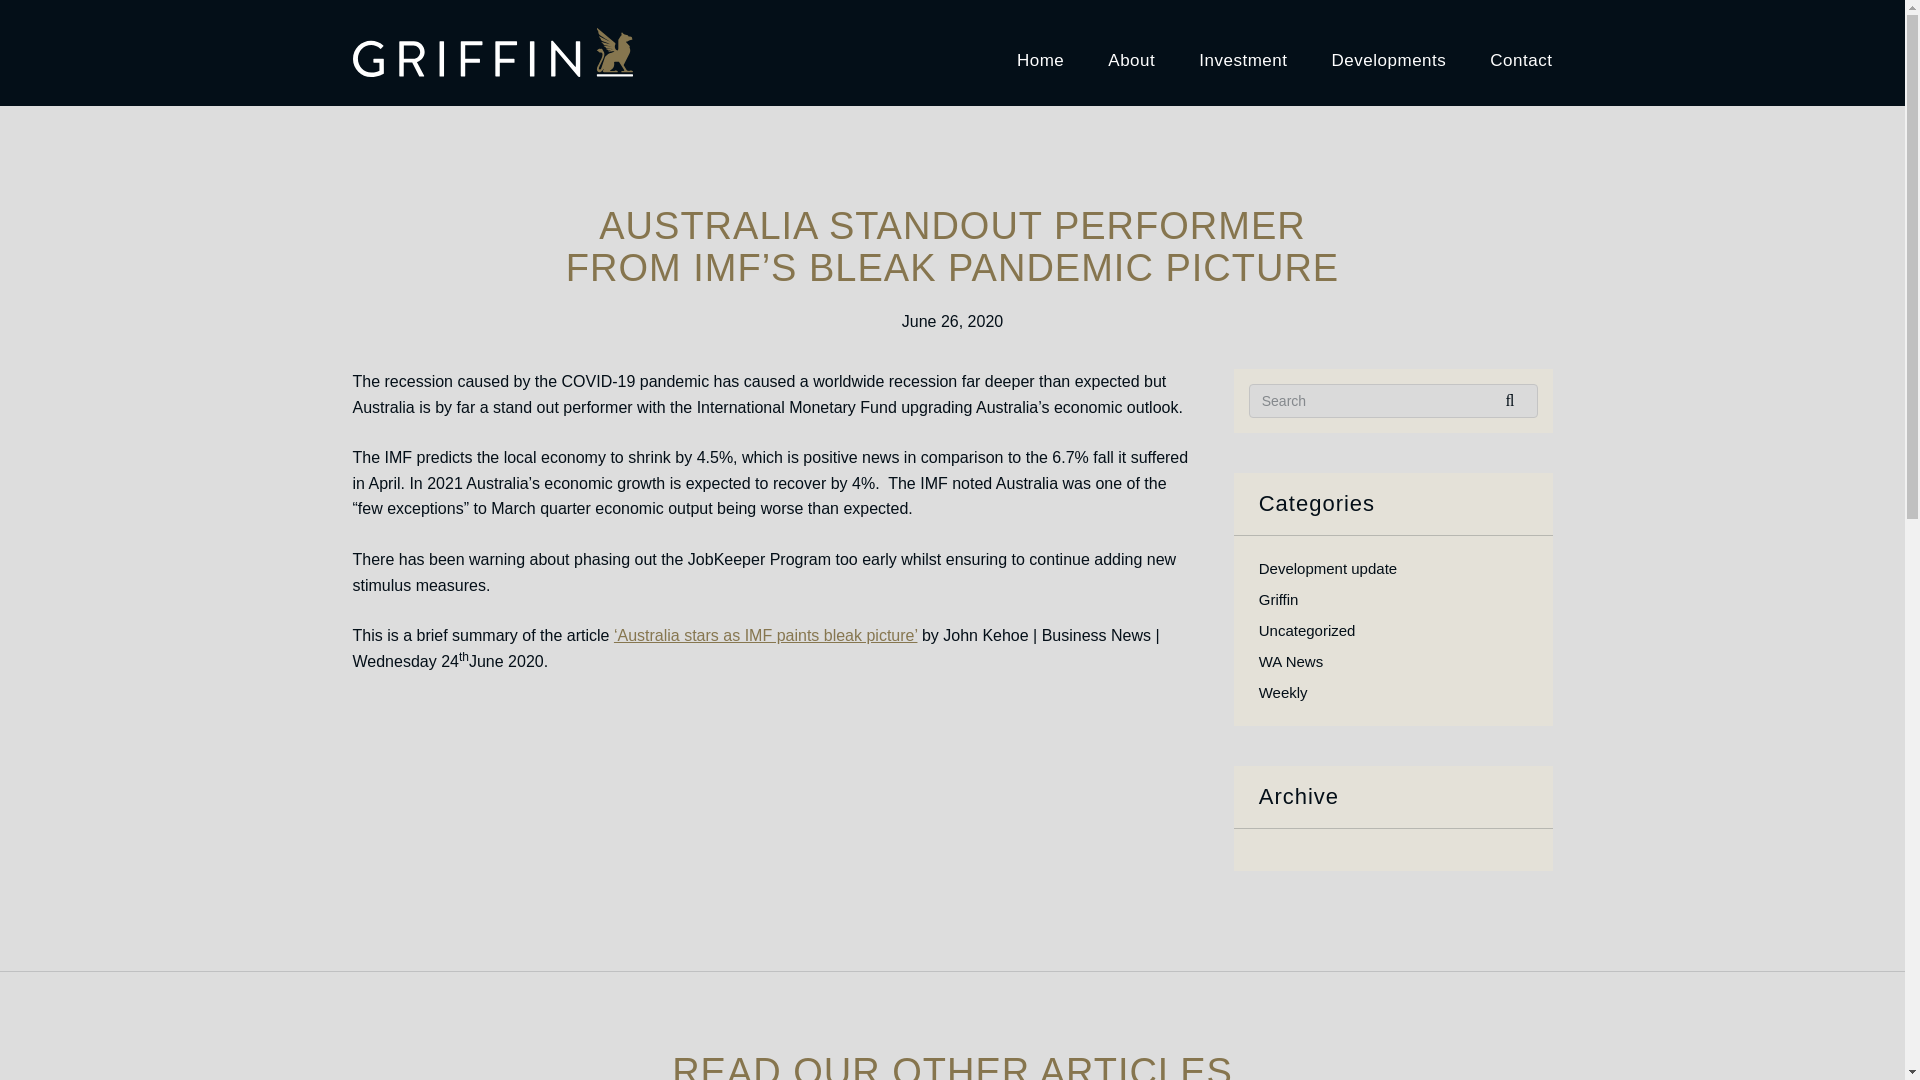  I want to click on Contact, so click(1520, 52).